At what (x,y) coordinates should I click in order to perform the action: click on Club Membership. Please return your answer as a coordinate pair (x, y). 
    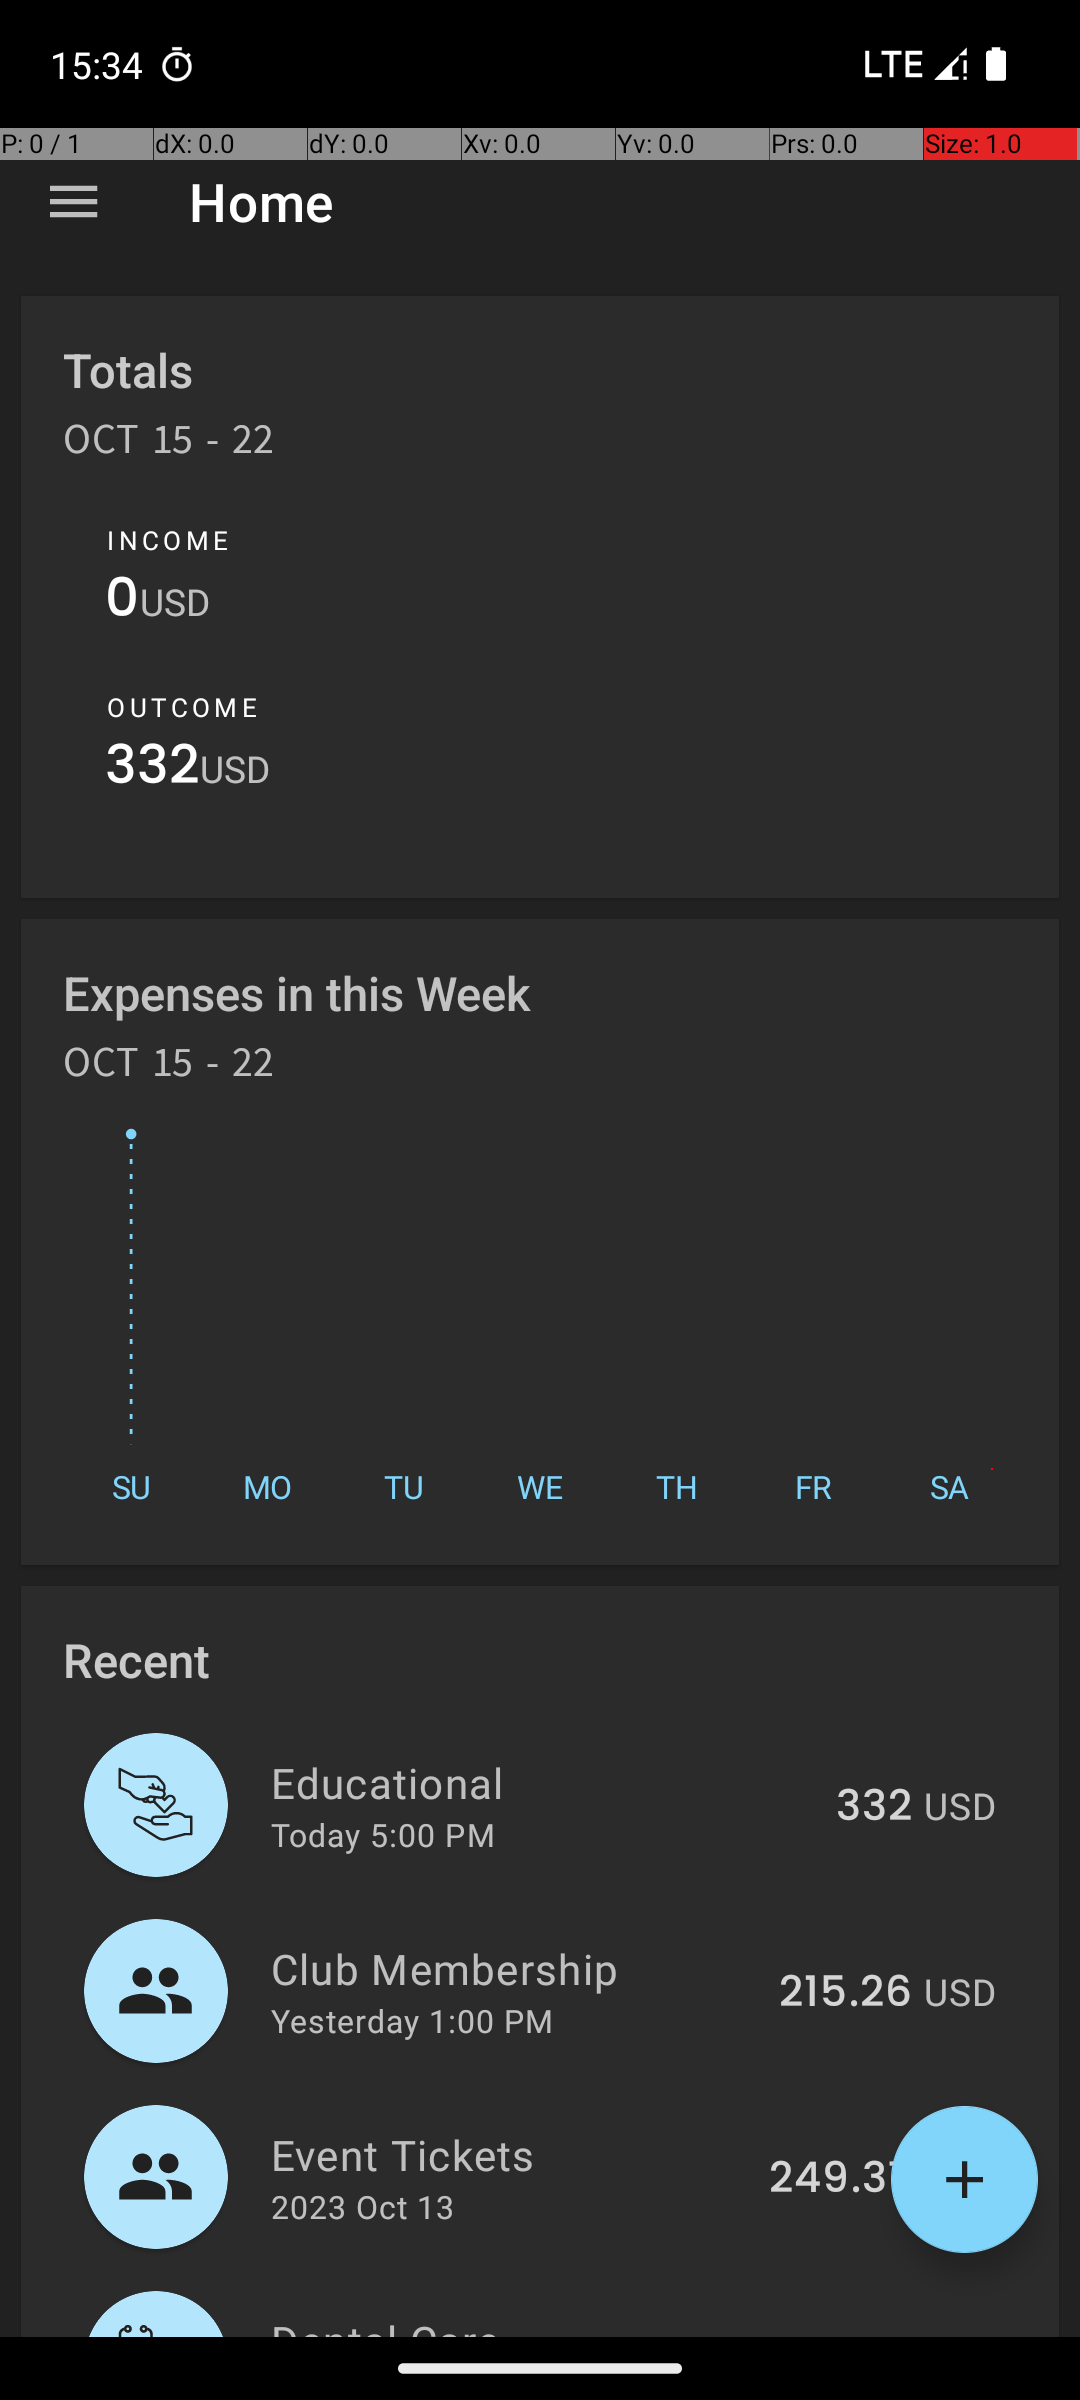
    Looking at the image, I should click on (514, 1968).